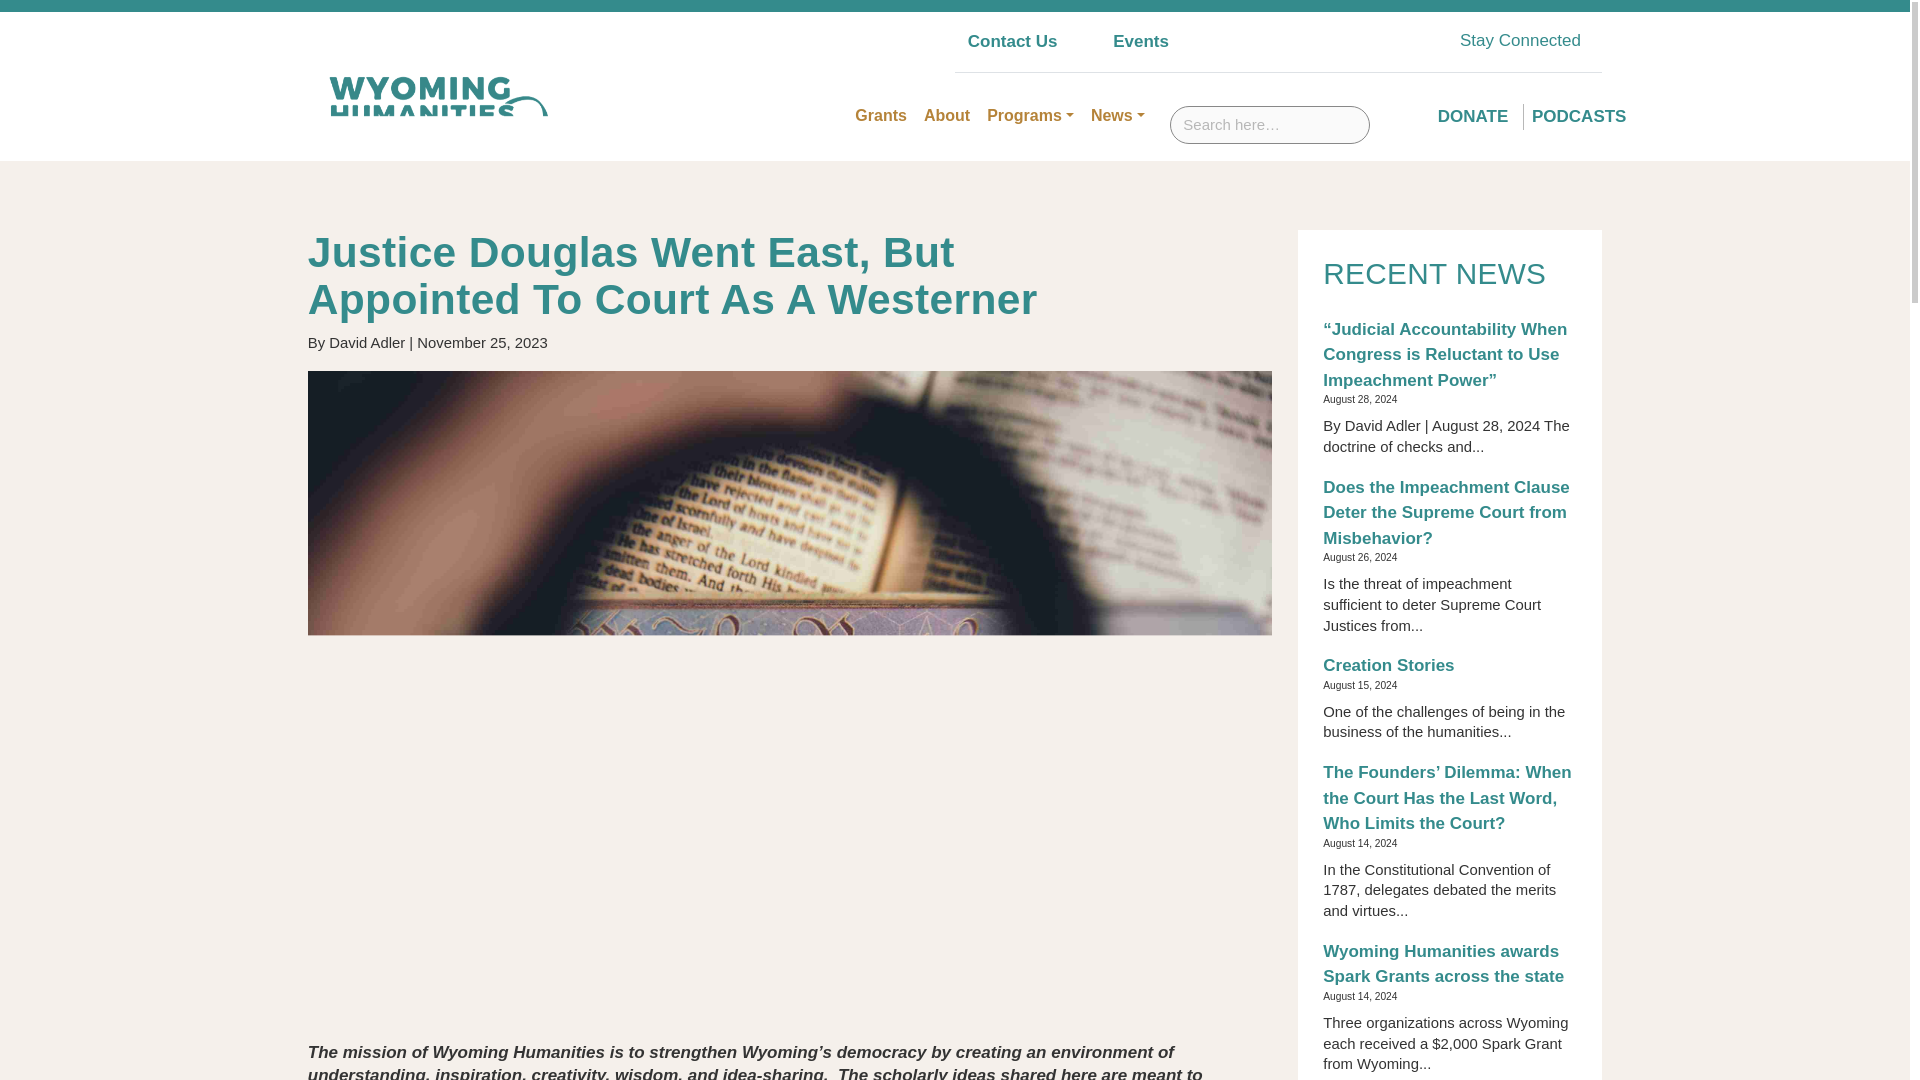  I want to click on Grants, so click(880, 116).